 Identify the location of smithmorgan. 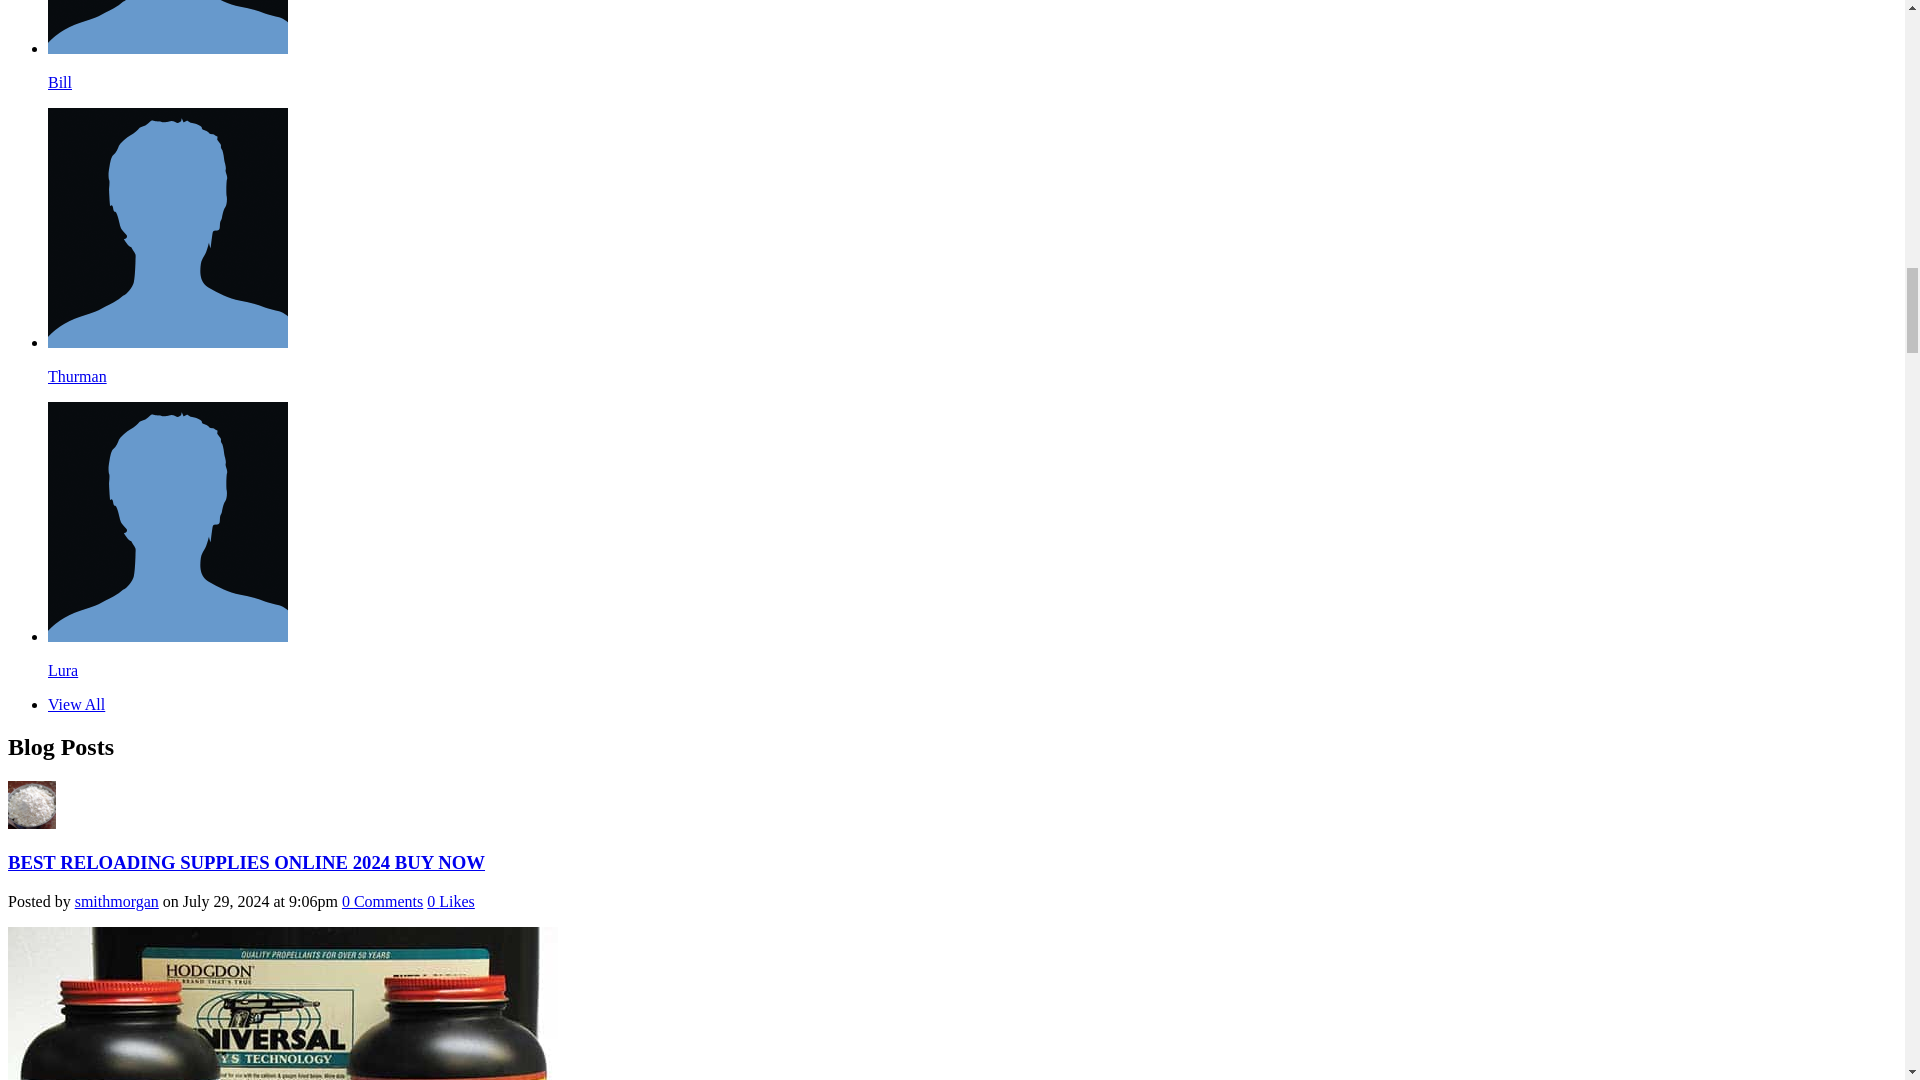
(31, 823).